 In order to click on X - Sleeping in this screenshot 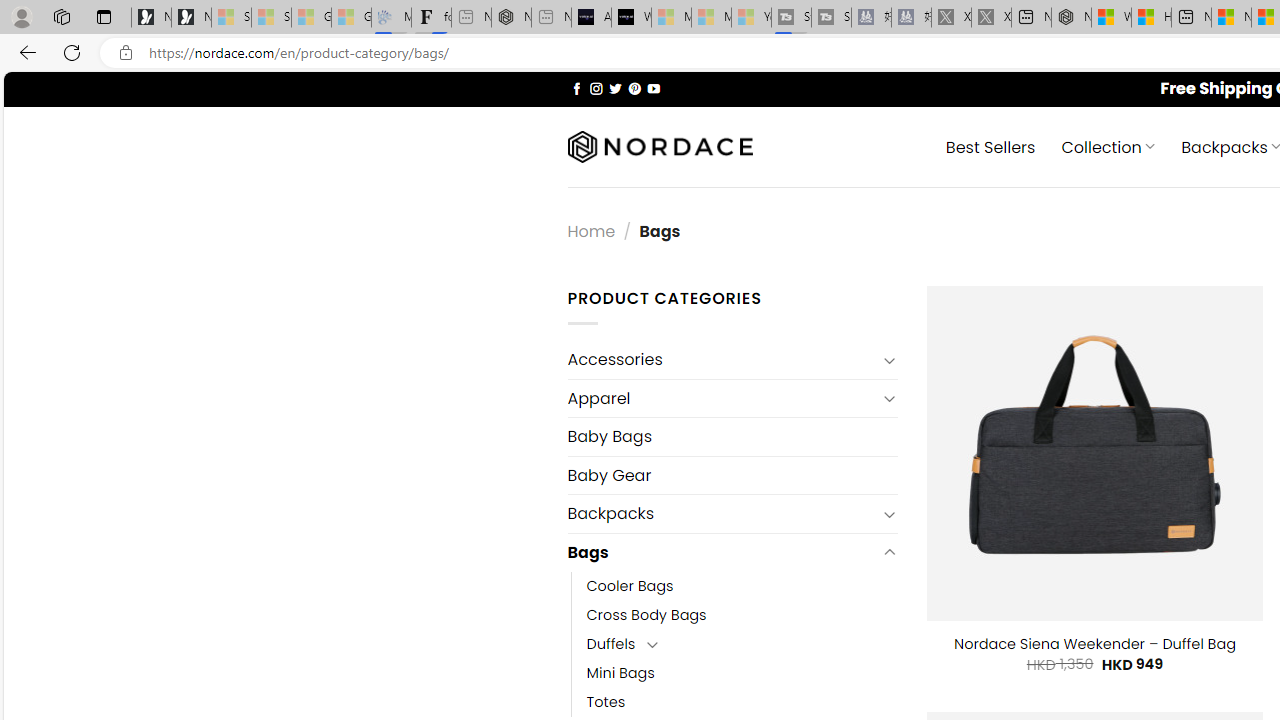, I will do `click(991, 18)`.